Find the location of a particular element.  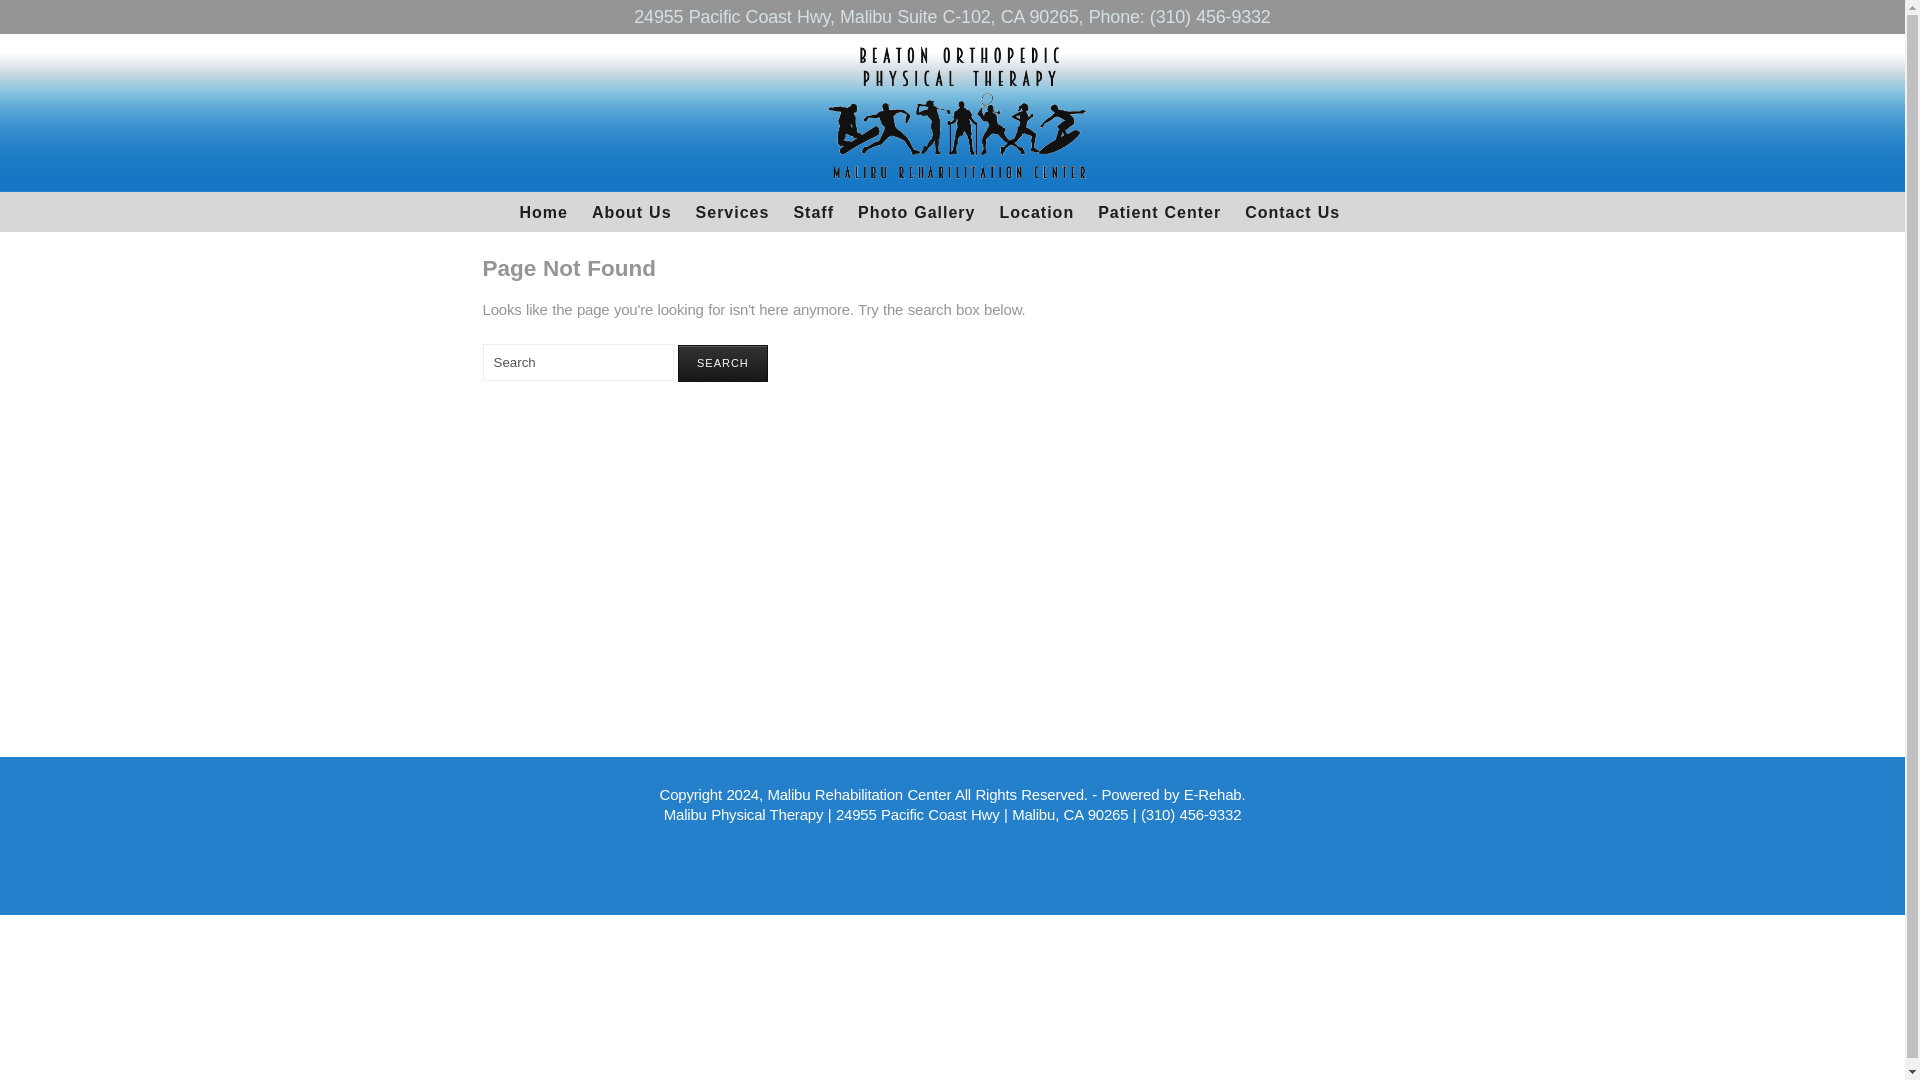

Patient Center is located at coordinates (1159, 212).